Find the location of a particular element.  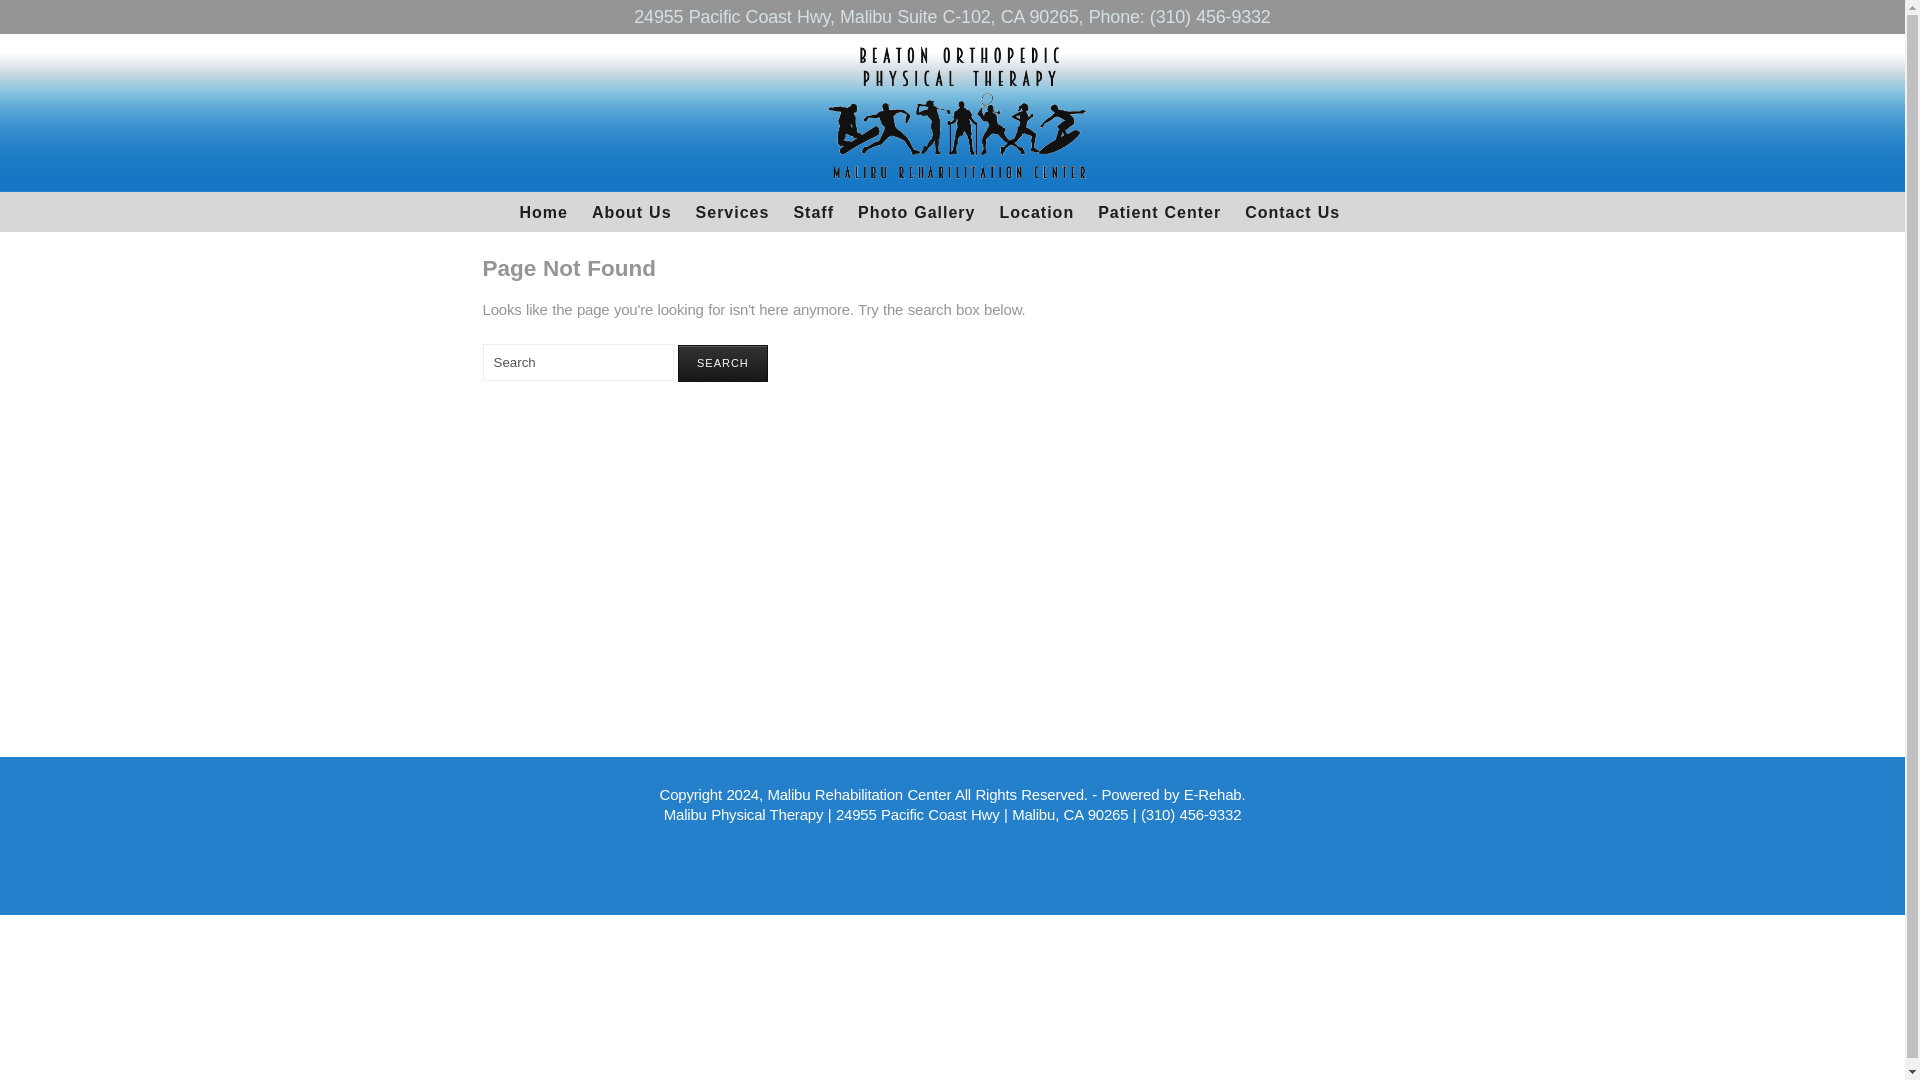

Patient Center is located at coordinates (1159, 212).